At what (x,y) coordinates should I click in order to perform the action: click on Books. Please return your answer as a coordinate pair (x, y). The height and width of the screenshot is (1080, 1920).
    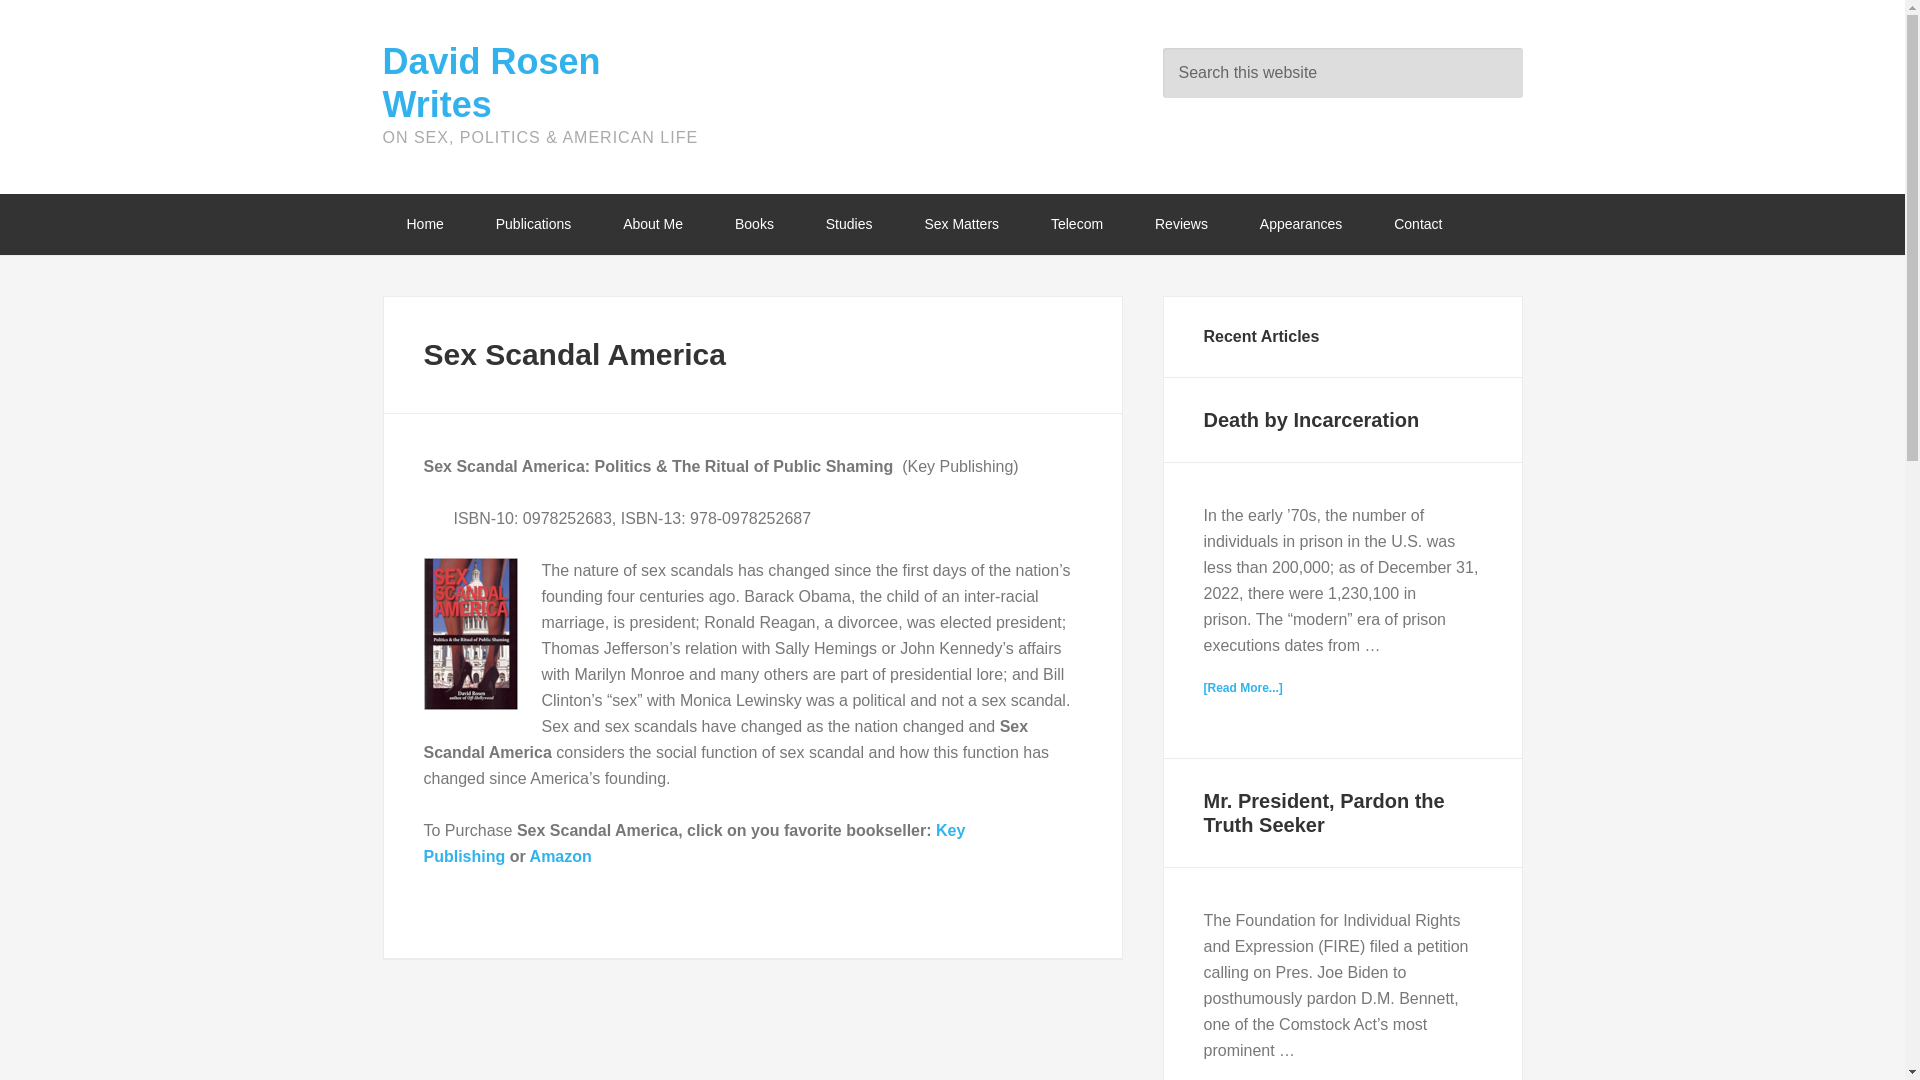
    Looking at the image, I should click on (754, 224).